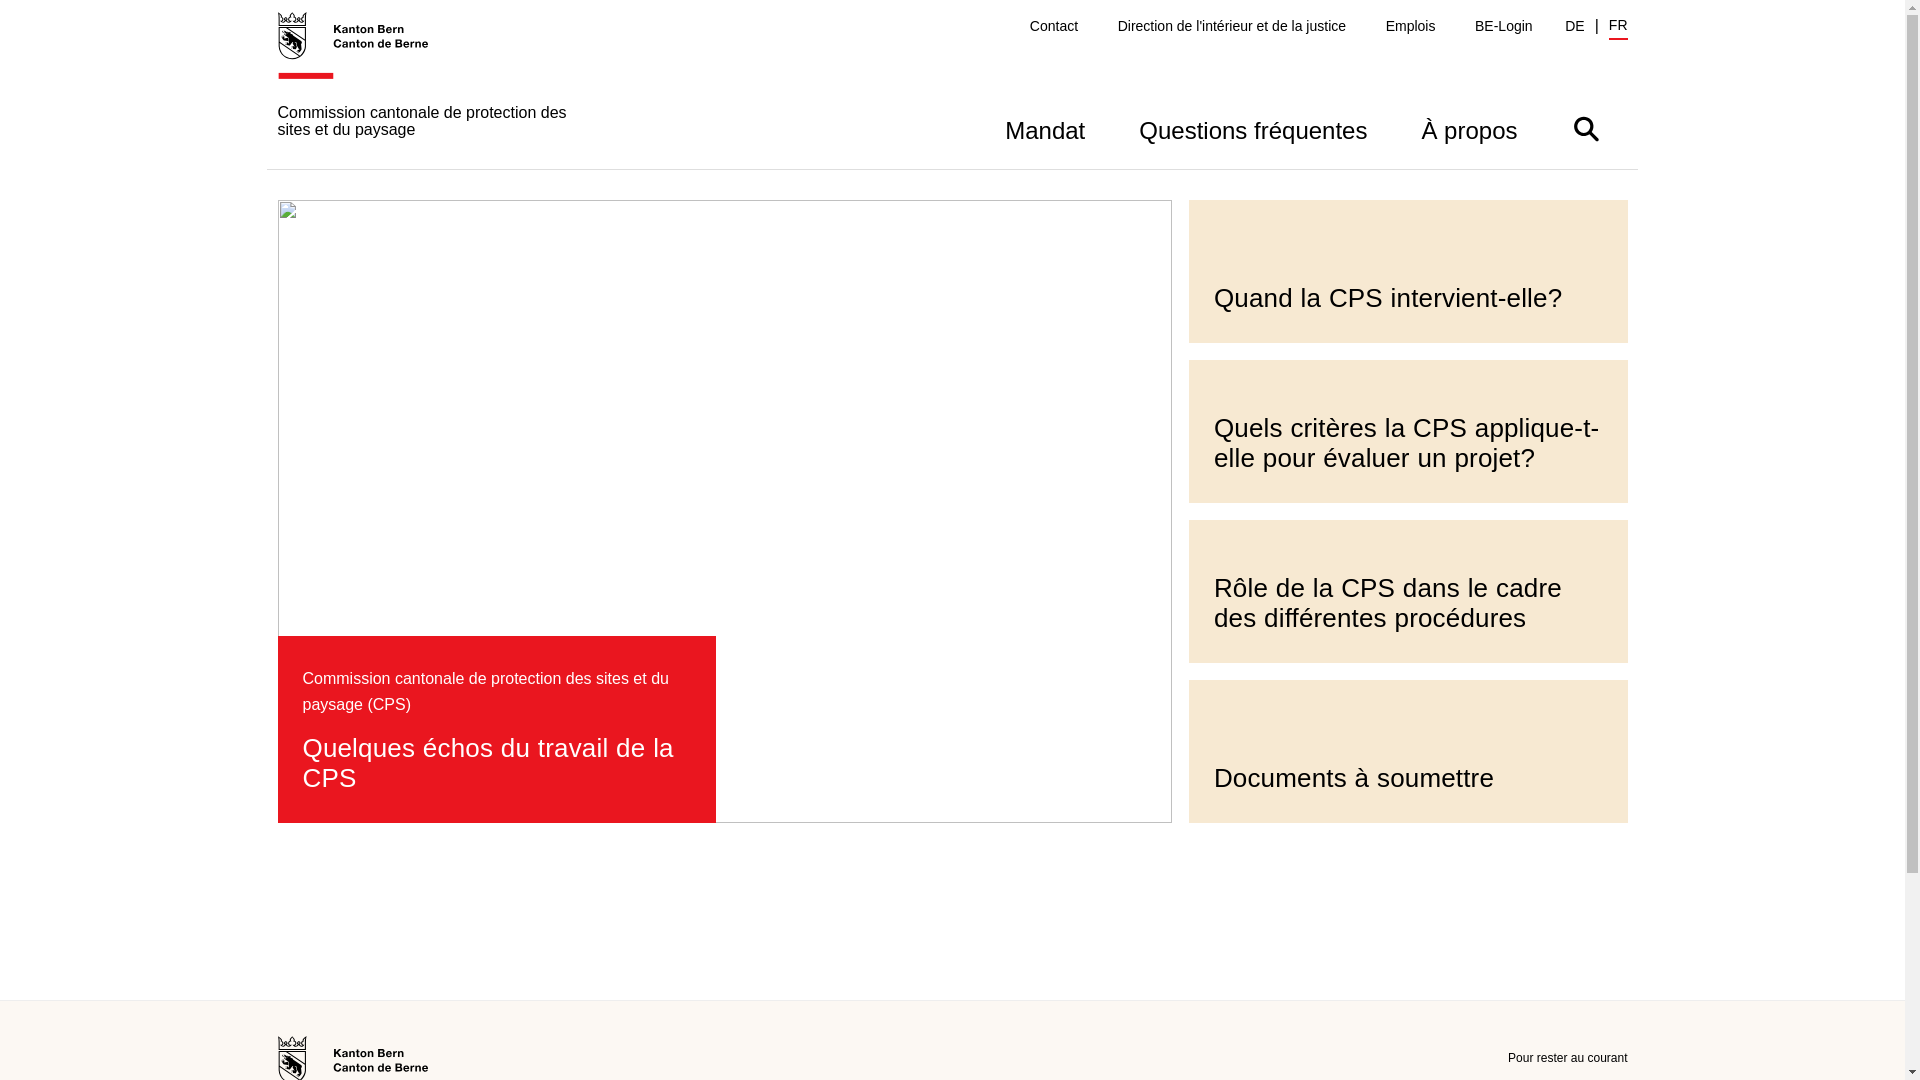 The image size is (1920, 1080). Describe the element at coordinates (1586, 128) in the screenshot. I see `Afficher/masquer la barre de recherche` at that location.